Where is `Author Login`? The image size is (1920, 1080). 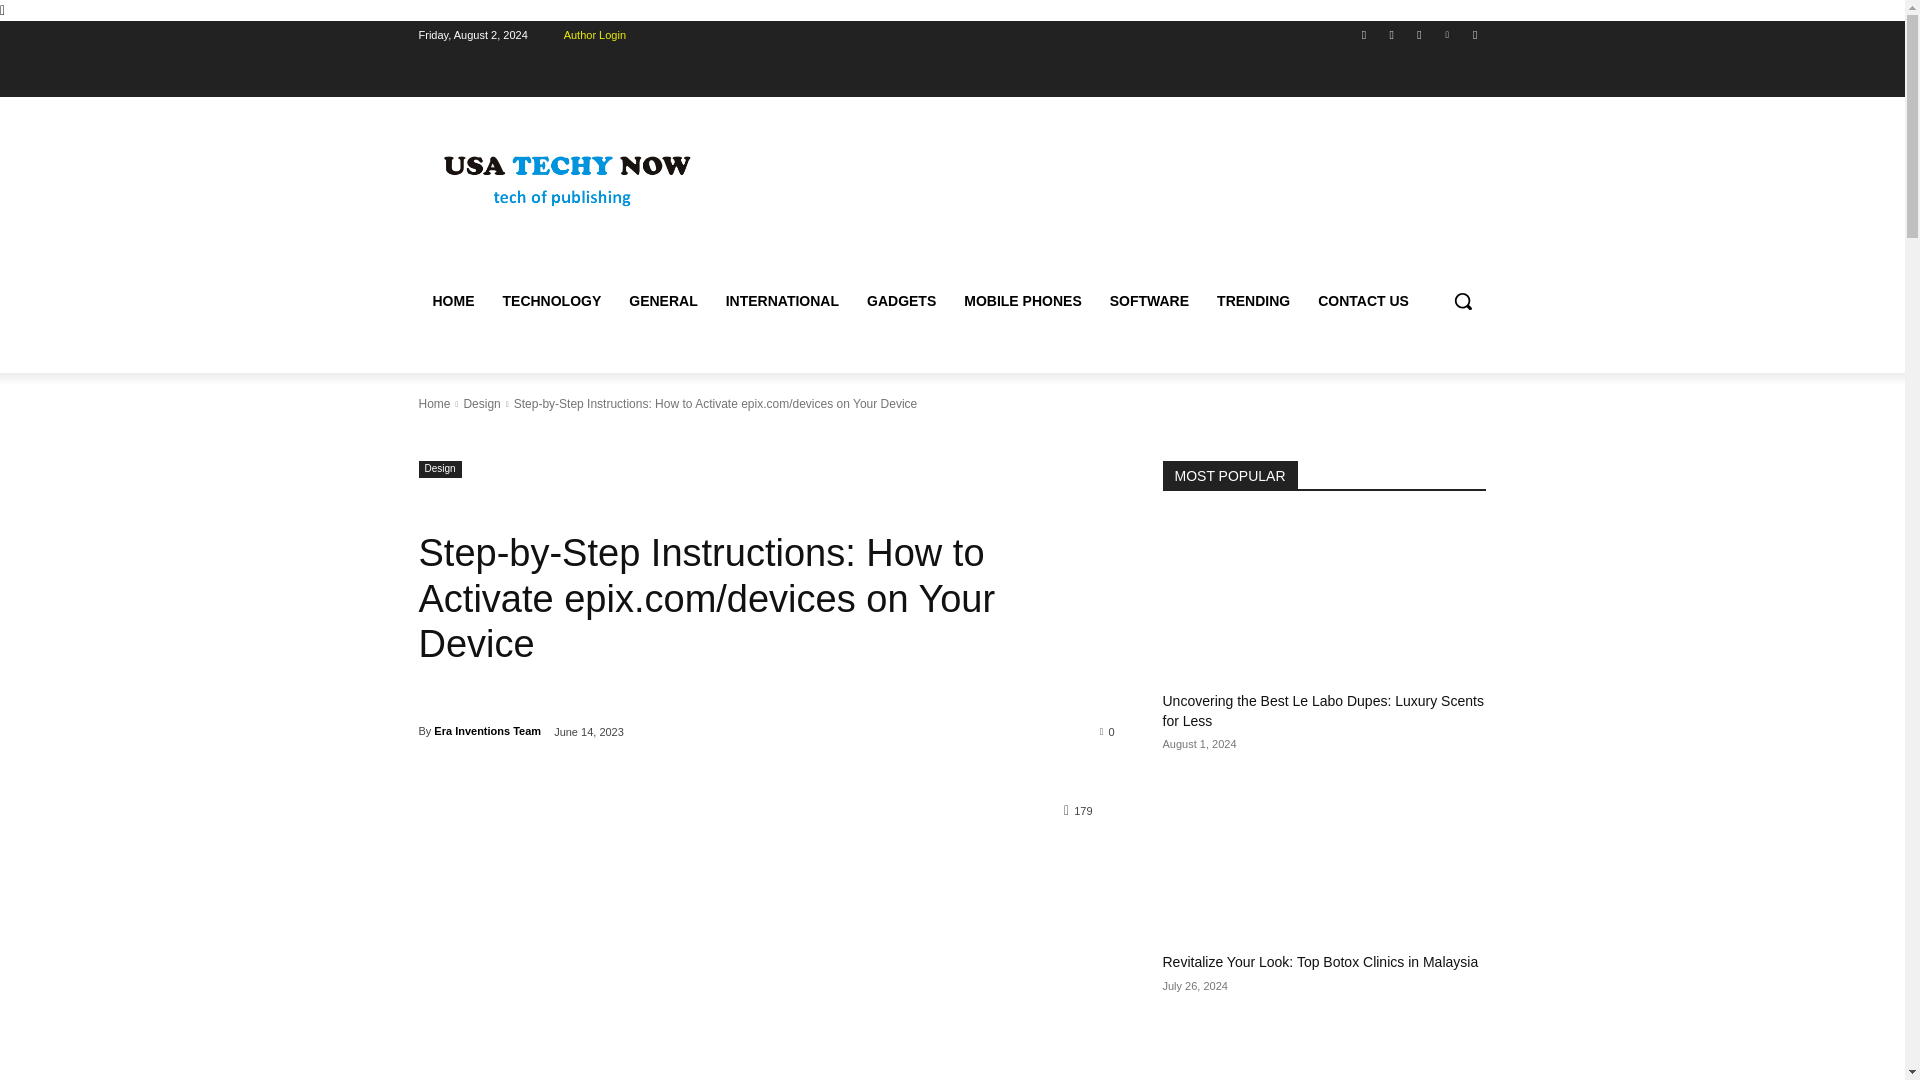
Author Login is located at coordinates (594, 34).